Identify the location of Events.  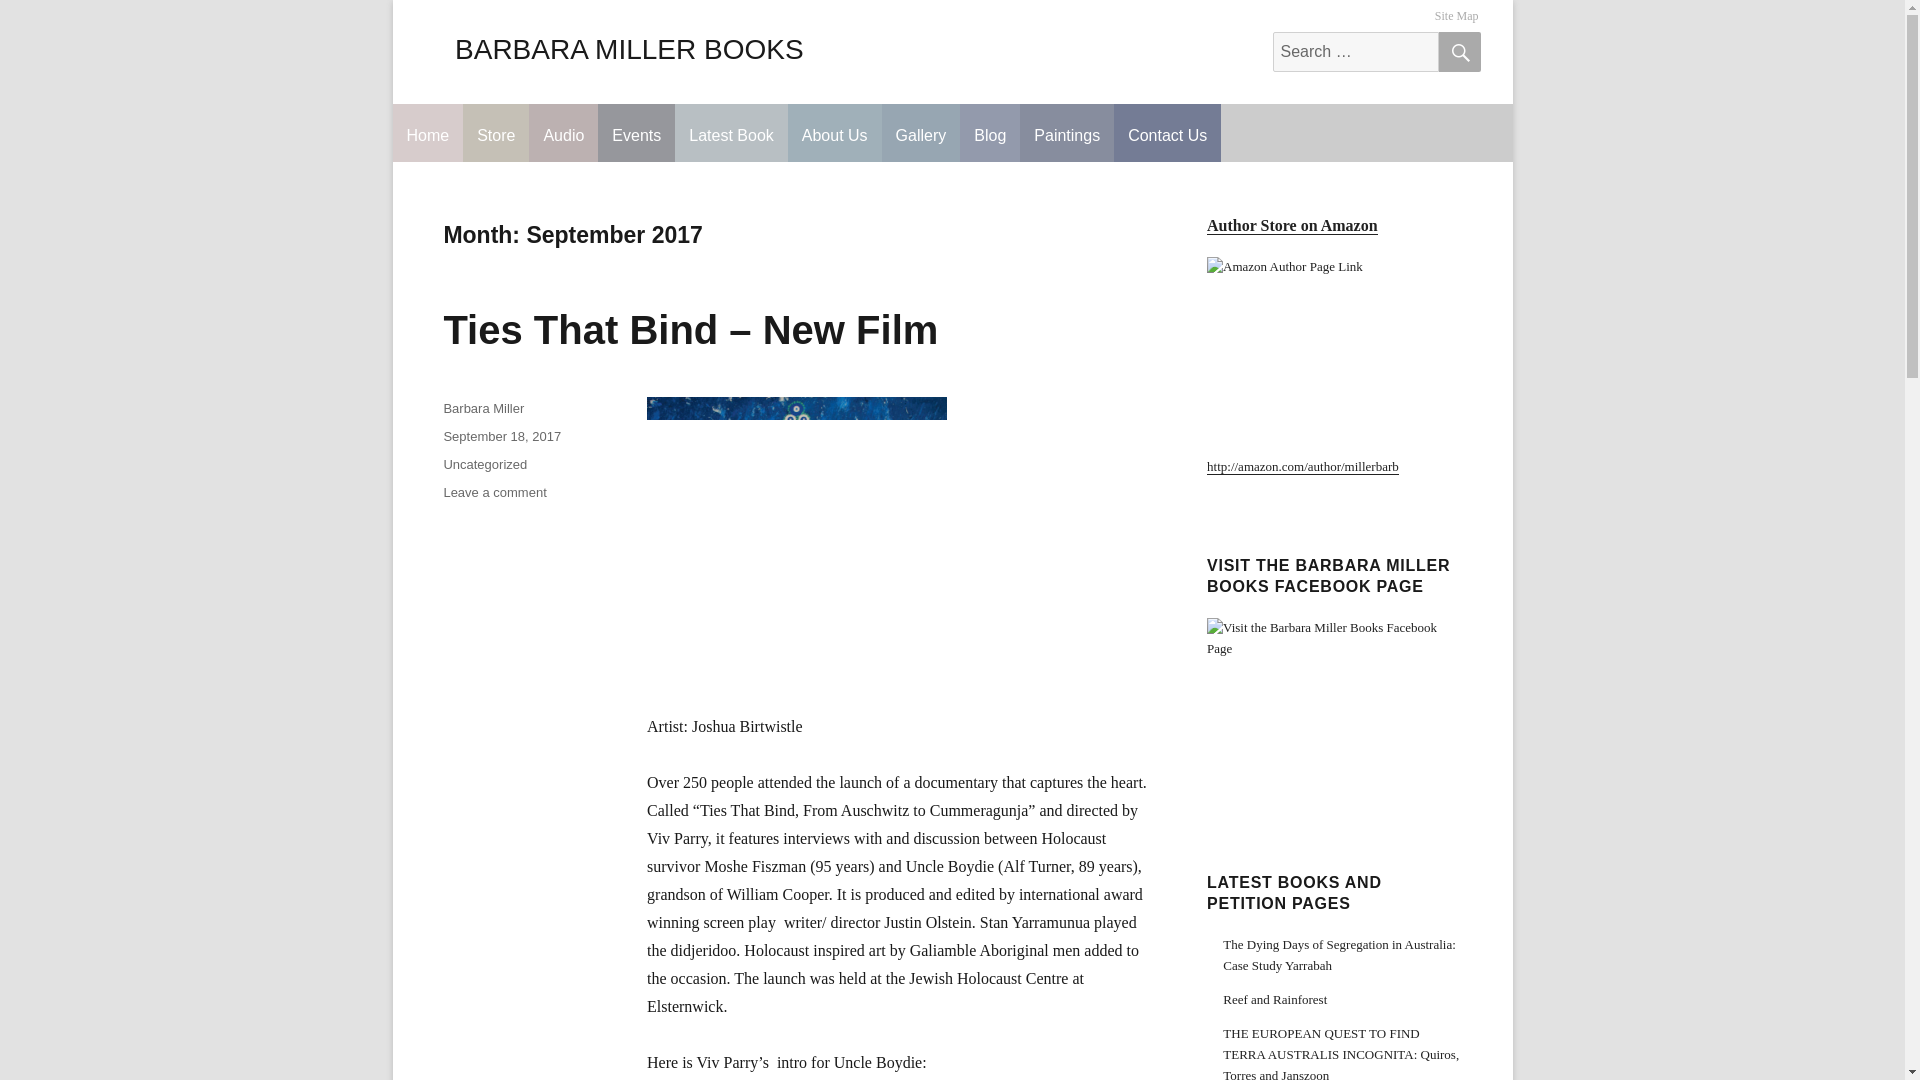
(636, 132).